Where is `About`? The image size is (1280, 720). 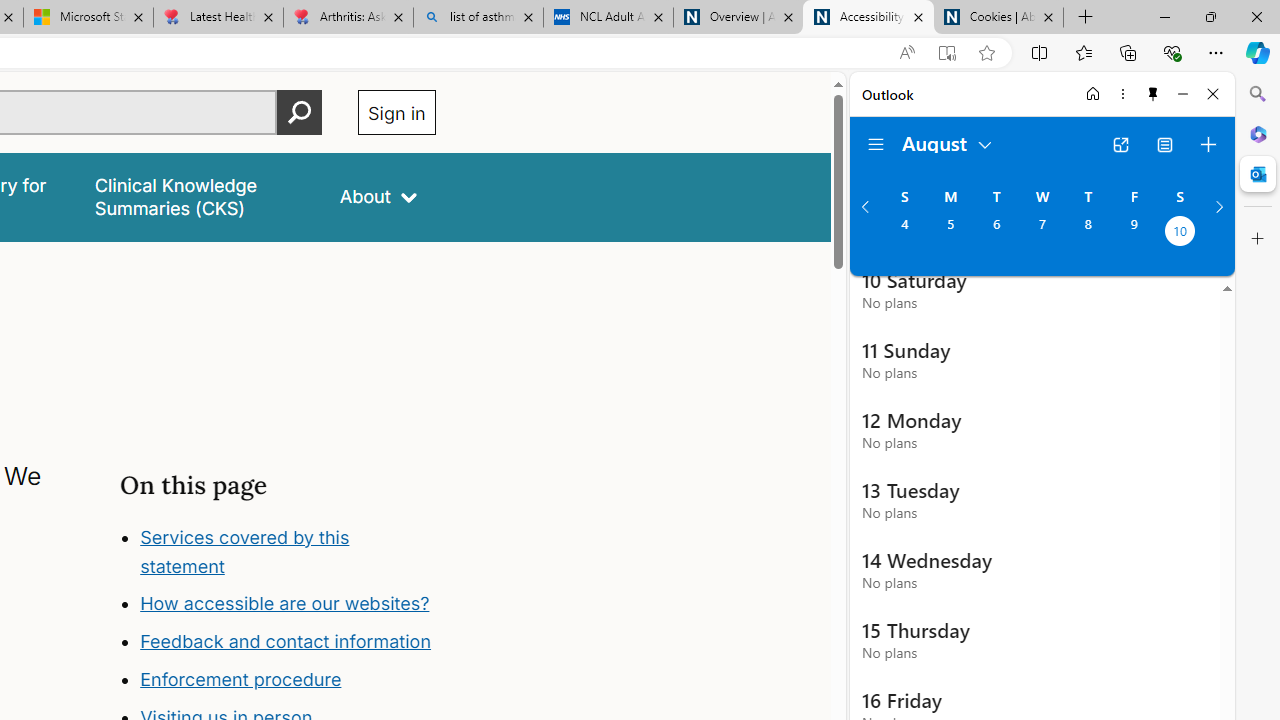
About is located at coordinates (378, 196).